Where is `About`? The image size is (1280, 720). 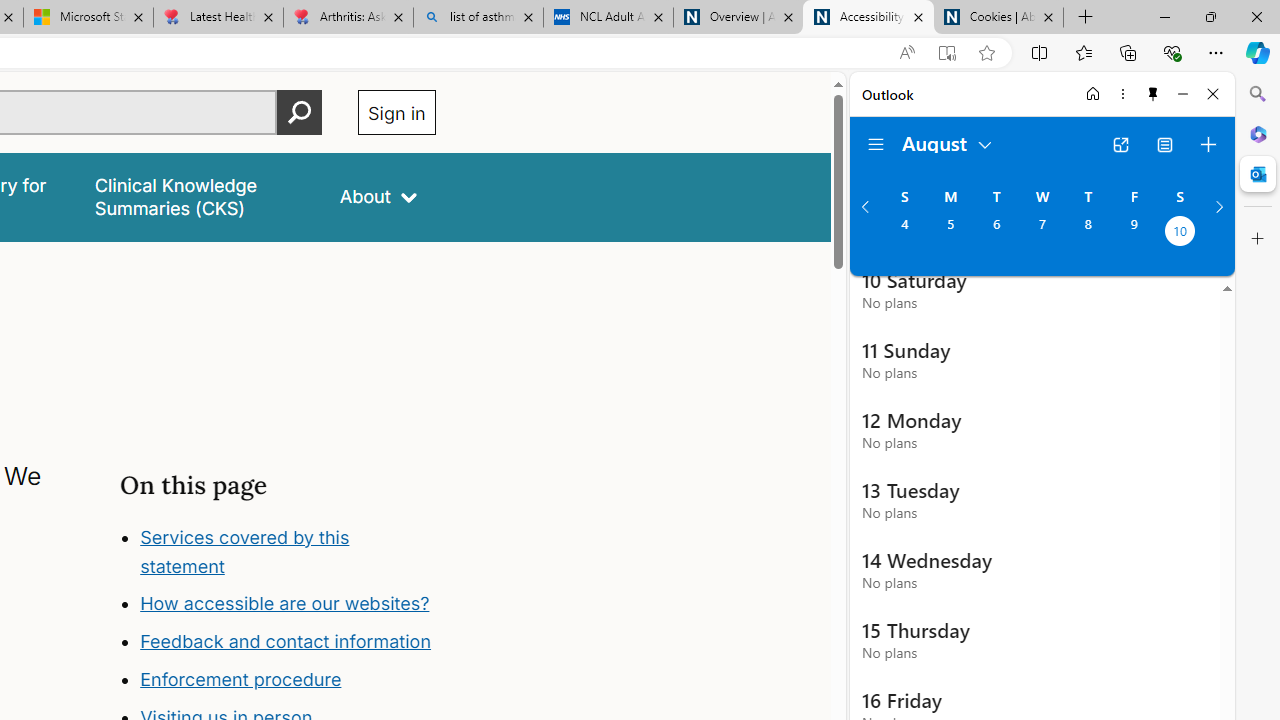
About is located at coordinates (378, 196).